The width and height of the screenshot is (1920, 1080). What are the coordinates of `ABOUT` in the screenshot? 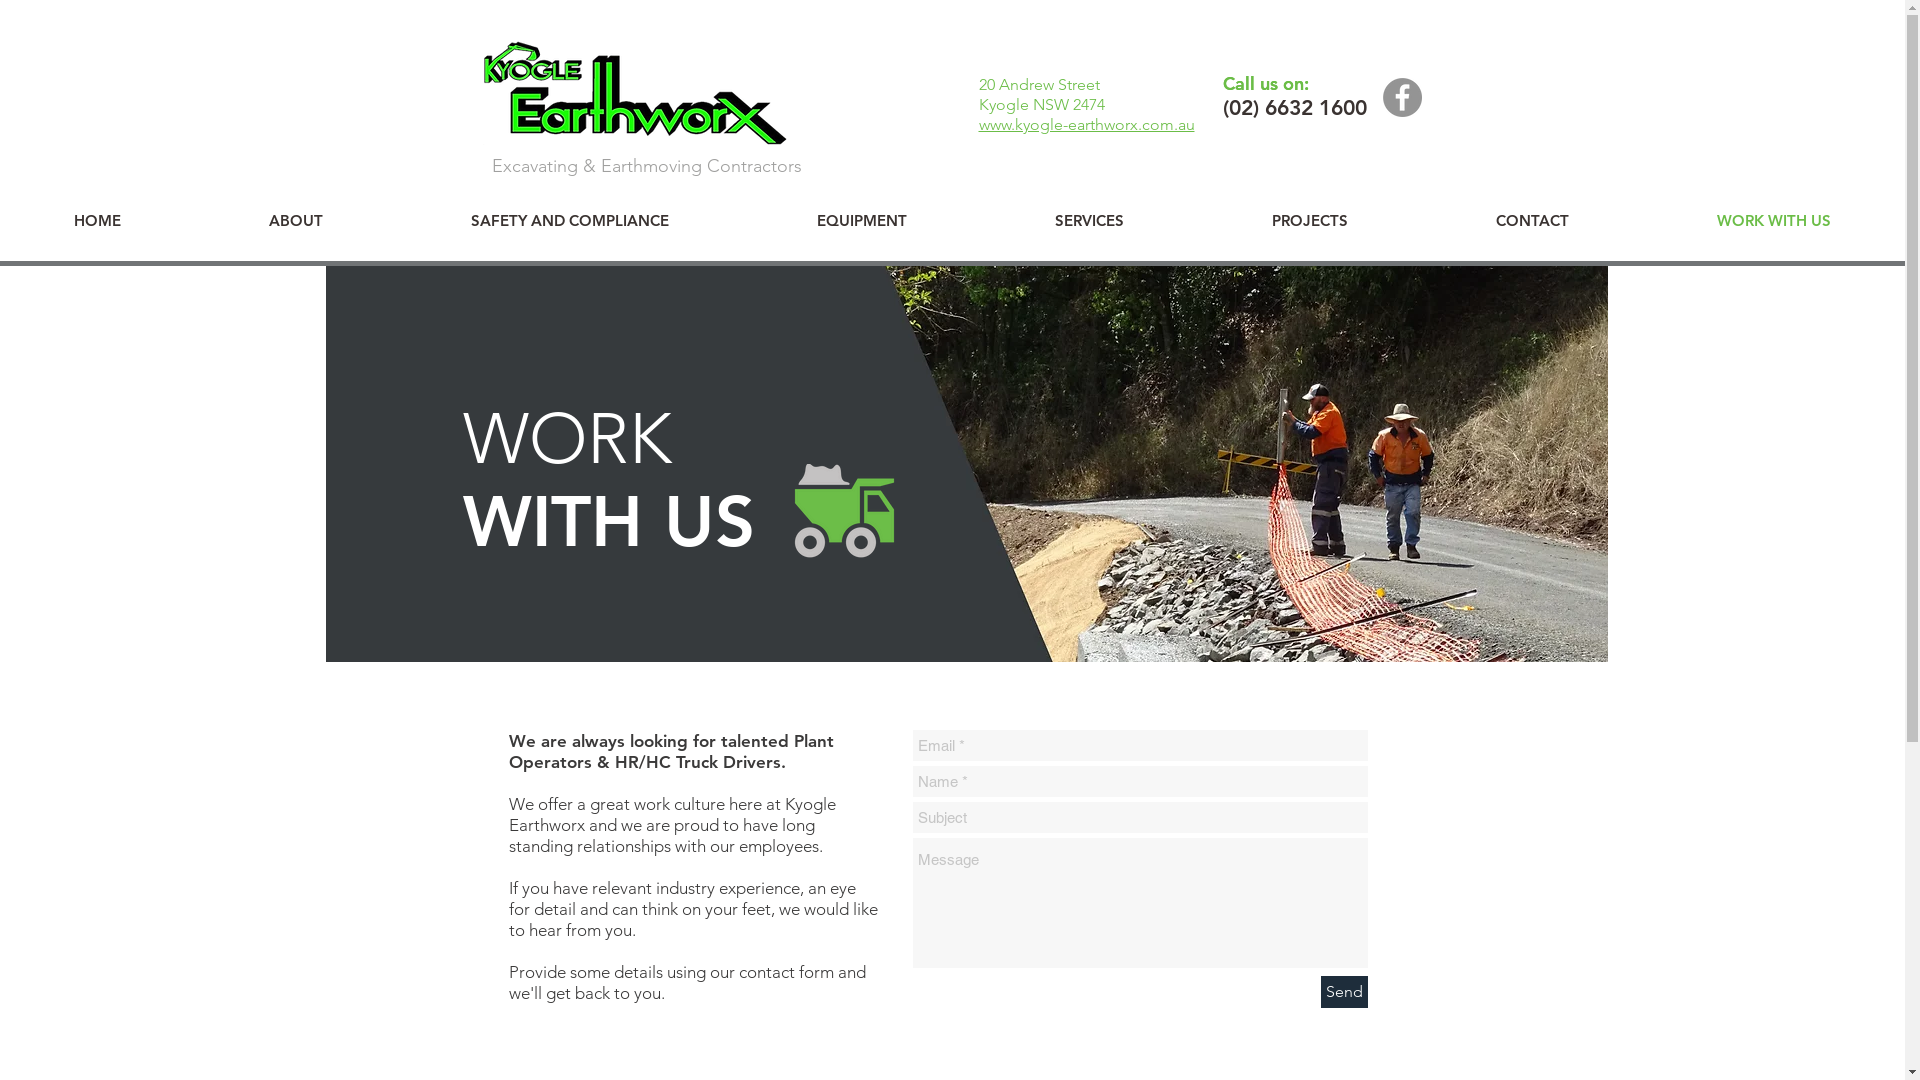 It's located at (296, 220).